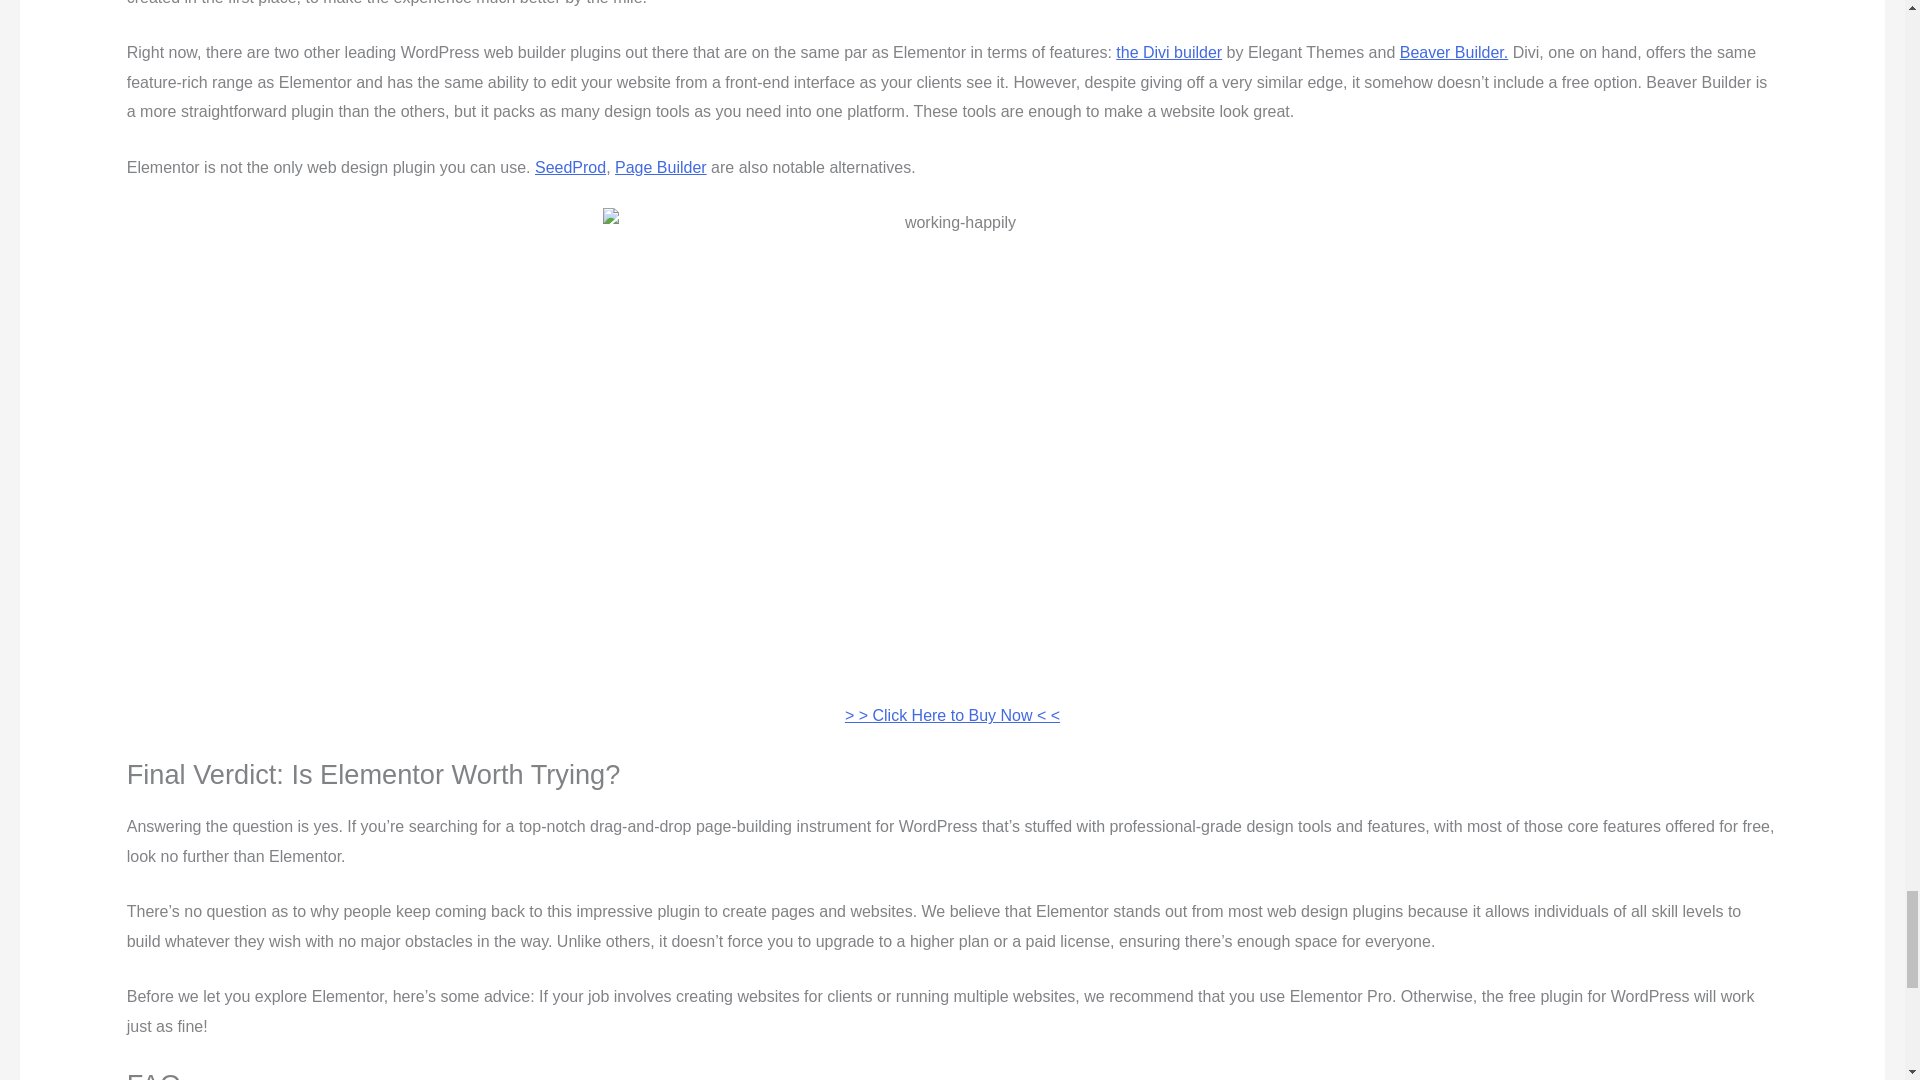  Describe the element at coordinates (570, 167) in the screenshot. I see `SeedProd` at that location.